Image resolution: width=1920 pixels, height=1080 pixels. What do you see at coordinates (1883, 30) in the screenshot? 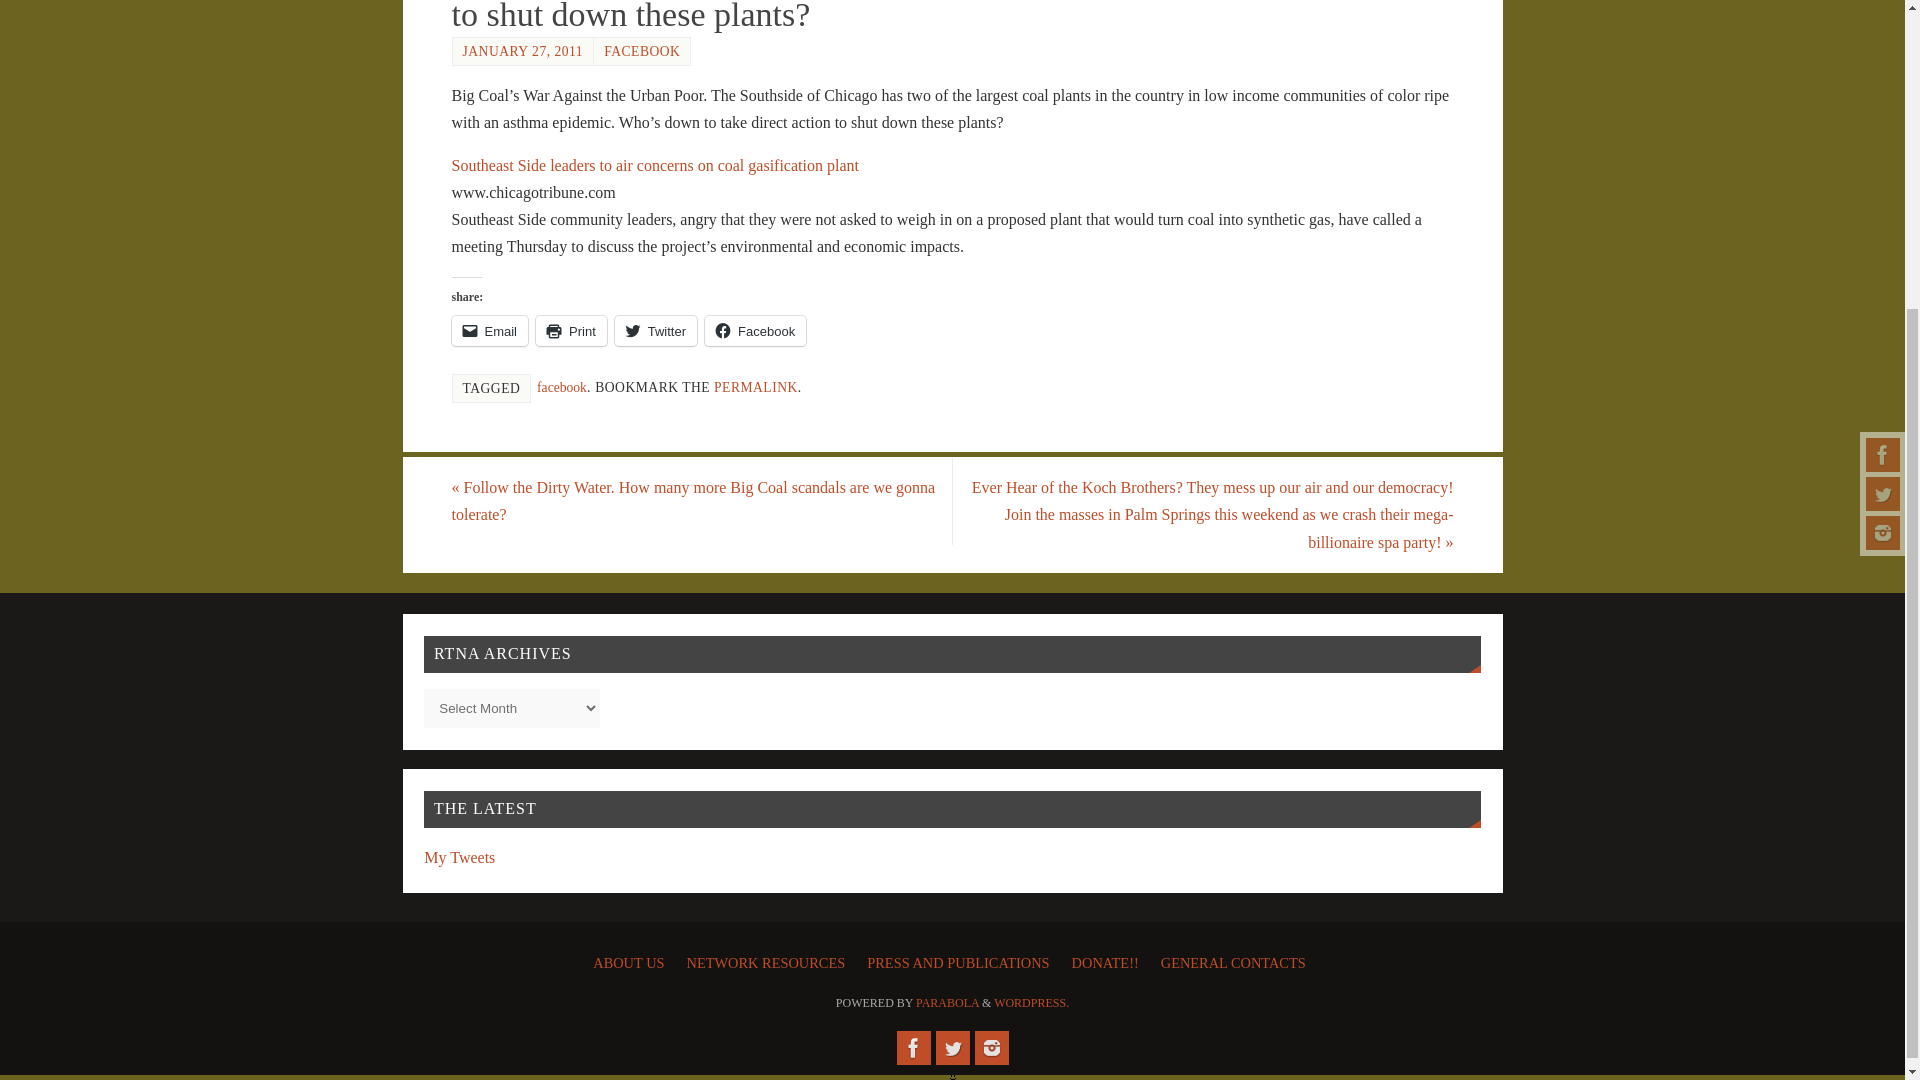
I see `Facebook` at bounding box center [1883, 30].